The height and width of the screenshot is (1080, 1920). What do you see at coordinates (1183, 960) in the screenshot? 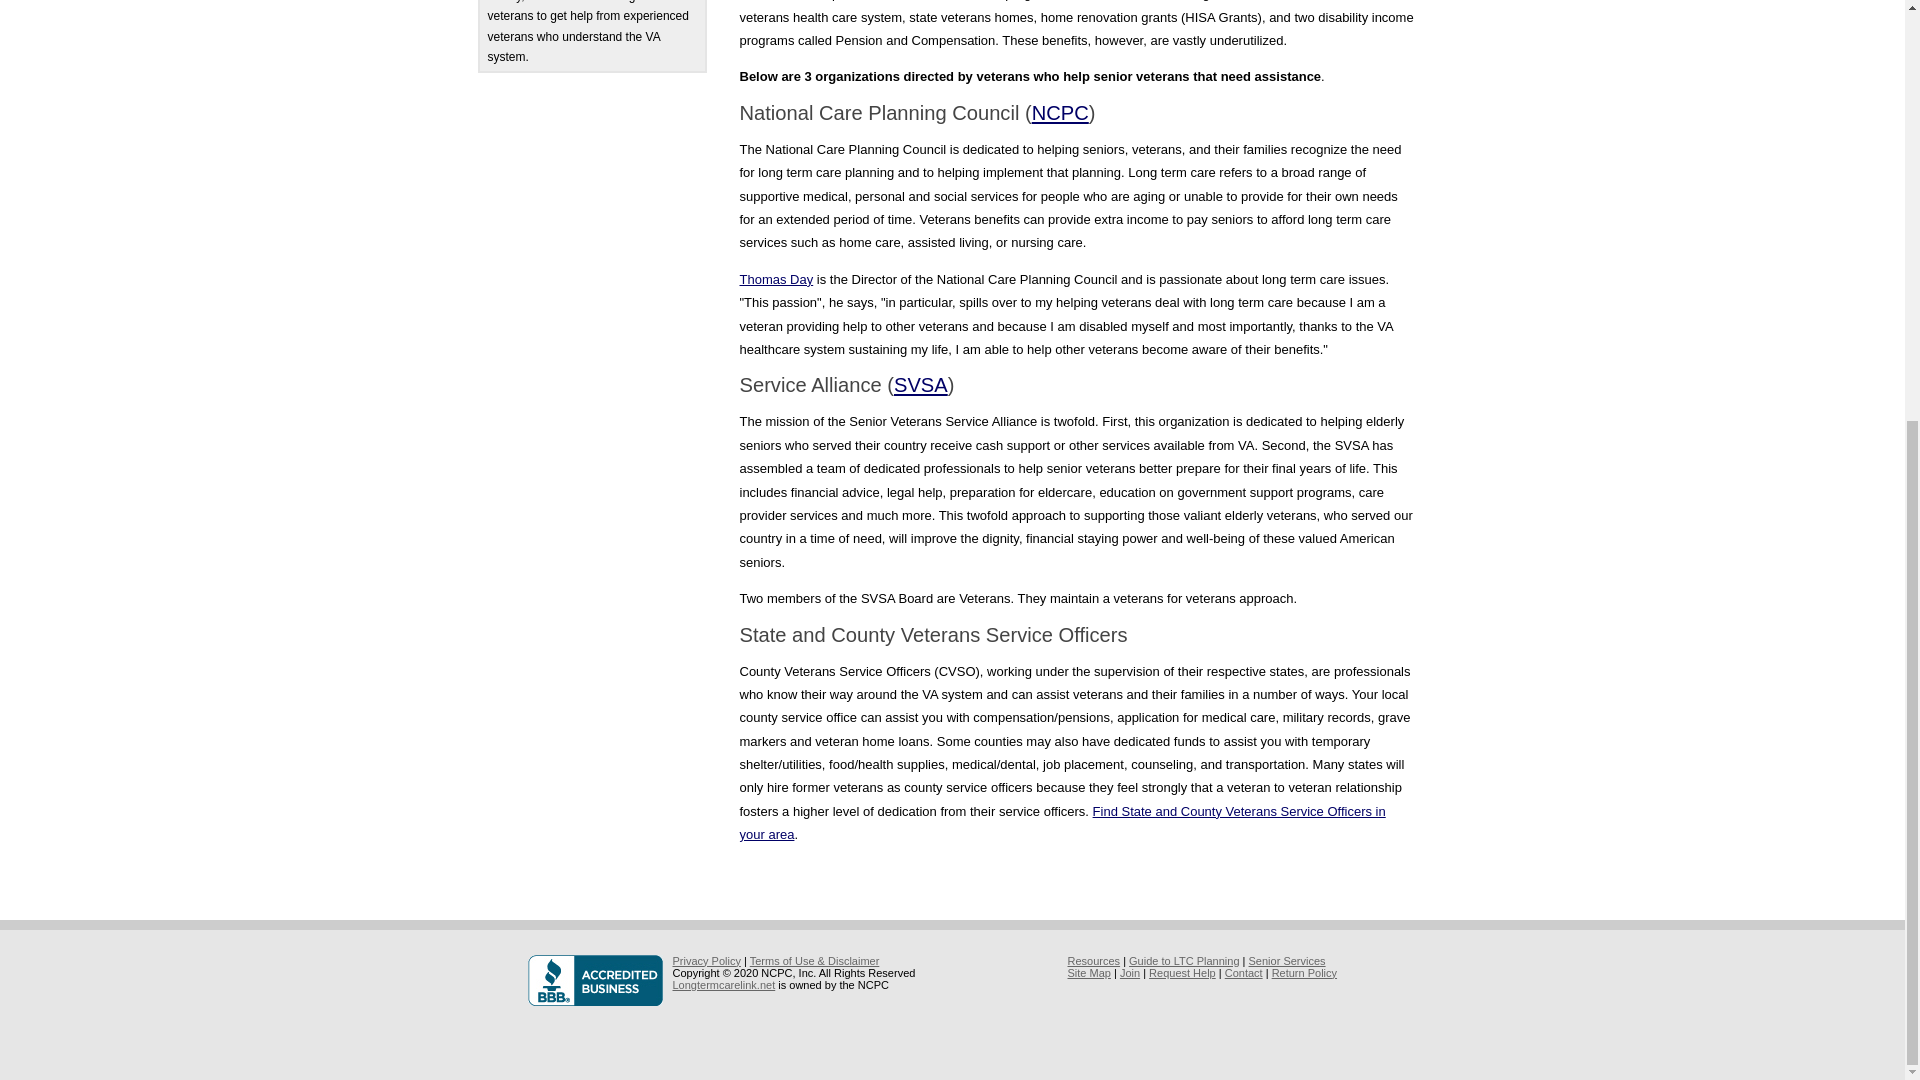
I see `Guide to LTC Planning` at bounding box center [1183, 960].